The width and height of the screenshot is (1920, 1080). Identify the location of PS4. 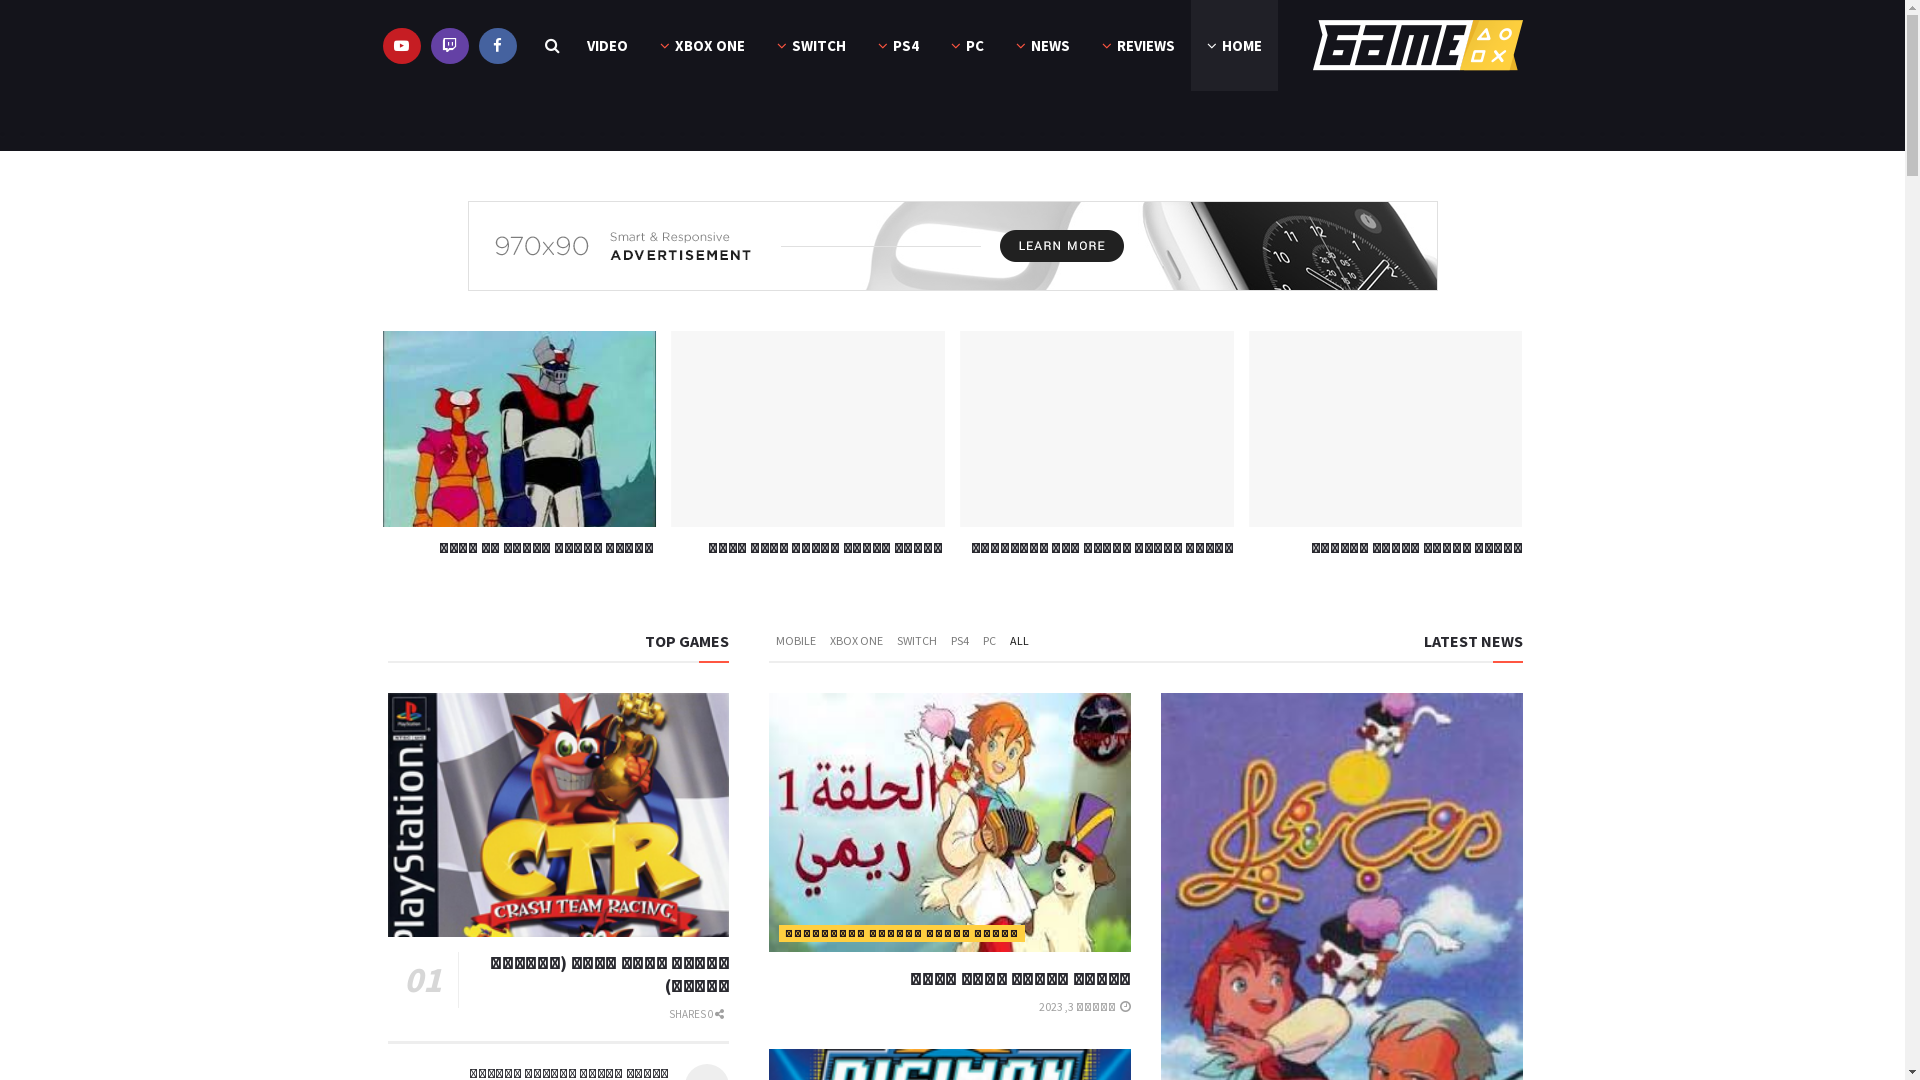
(960, 641).